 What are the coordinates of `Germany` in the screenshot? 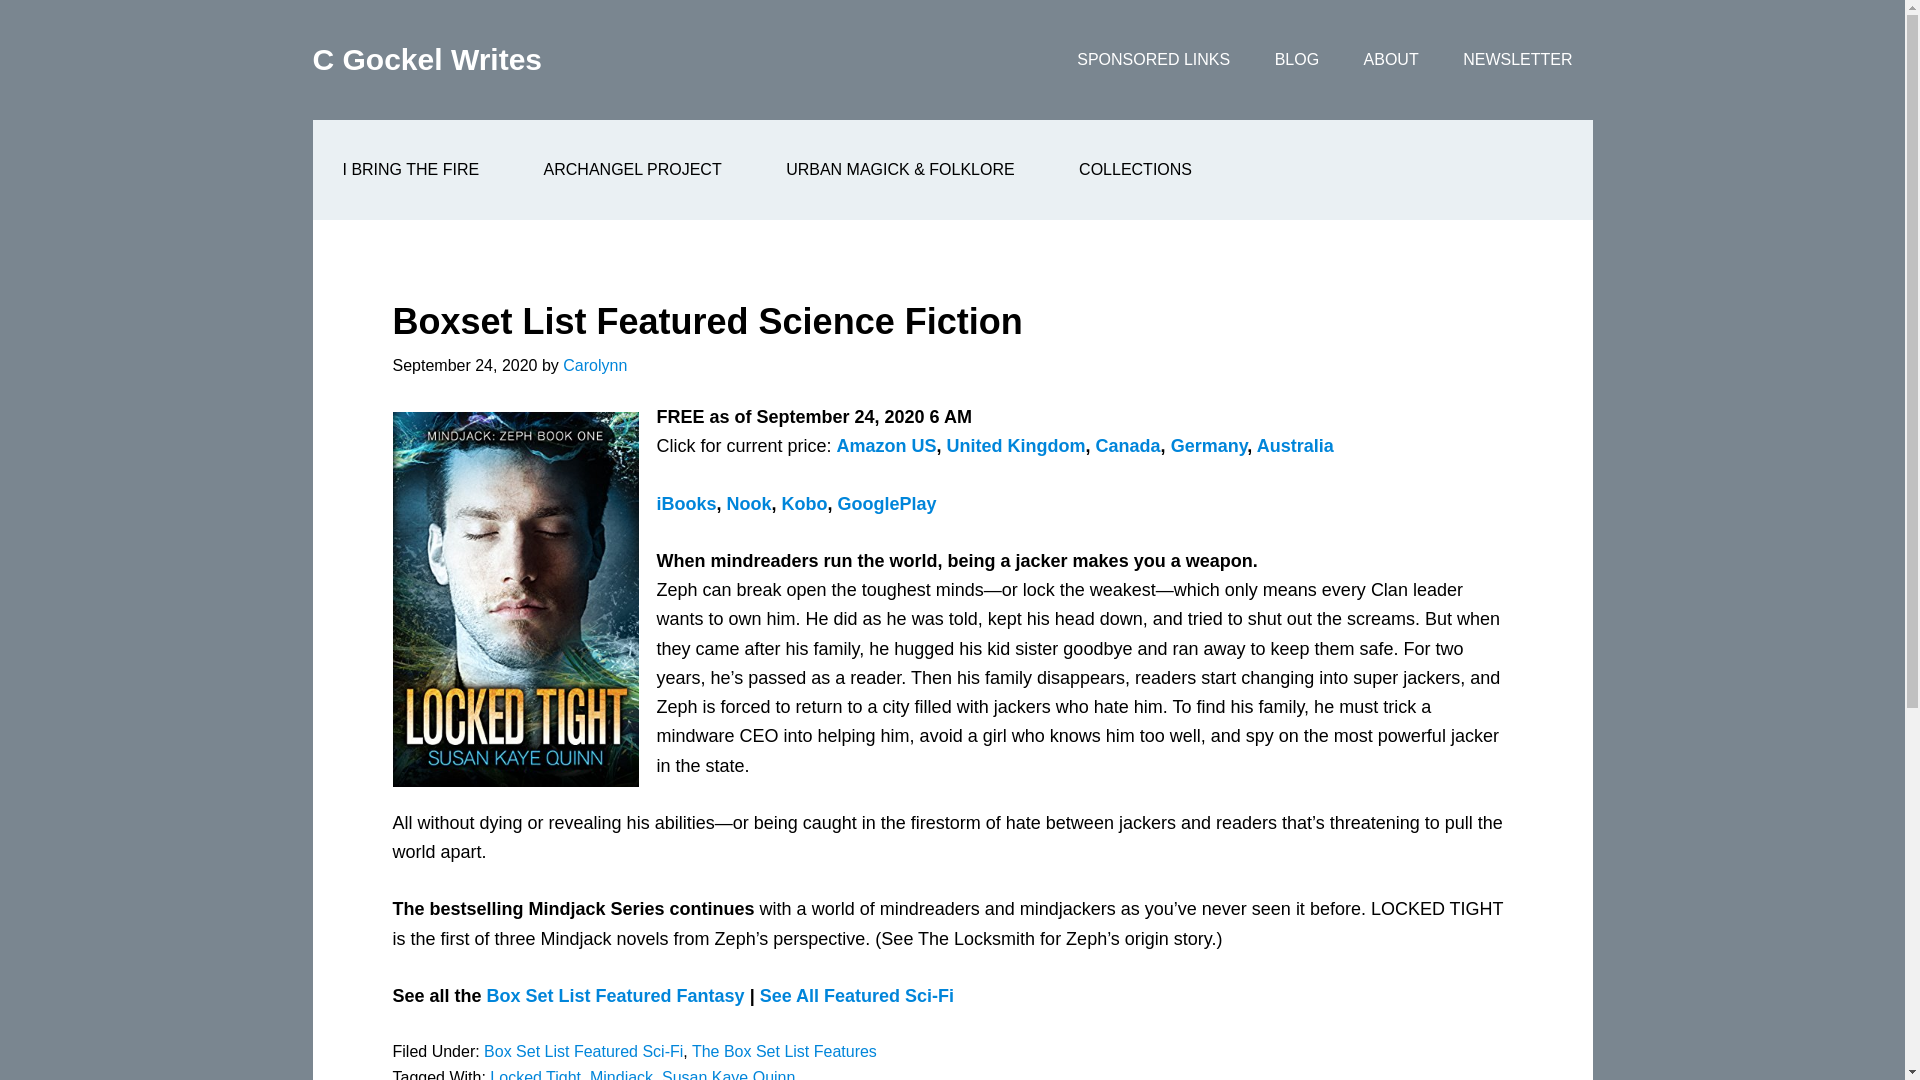 It's located at (1210, 446).